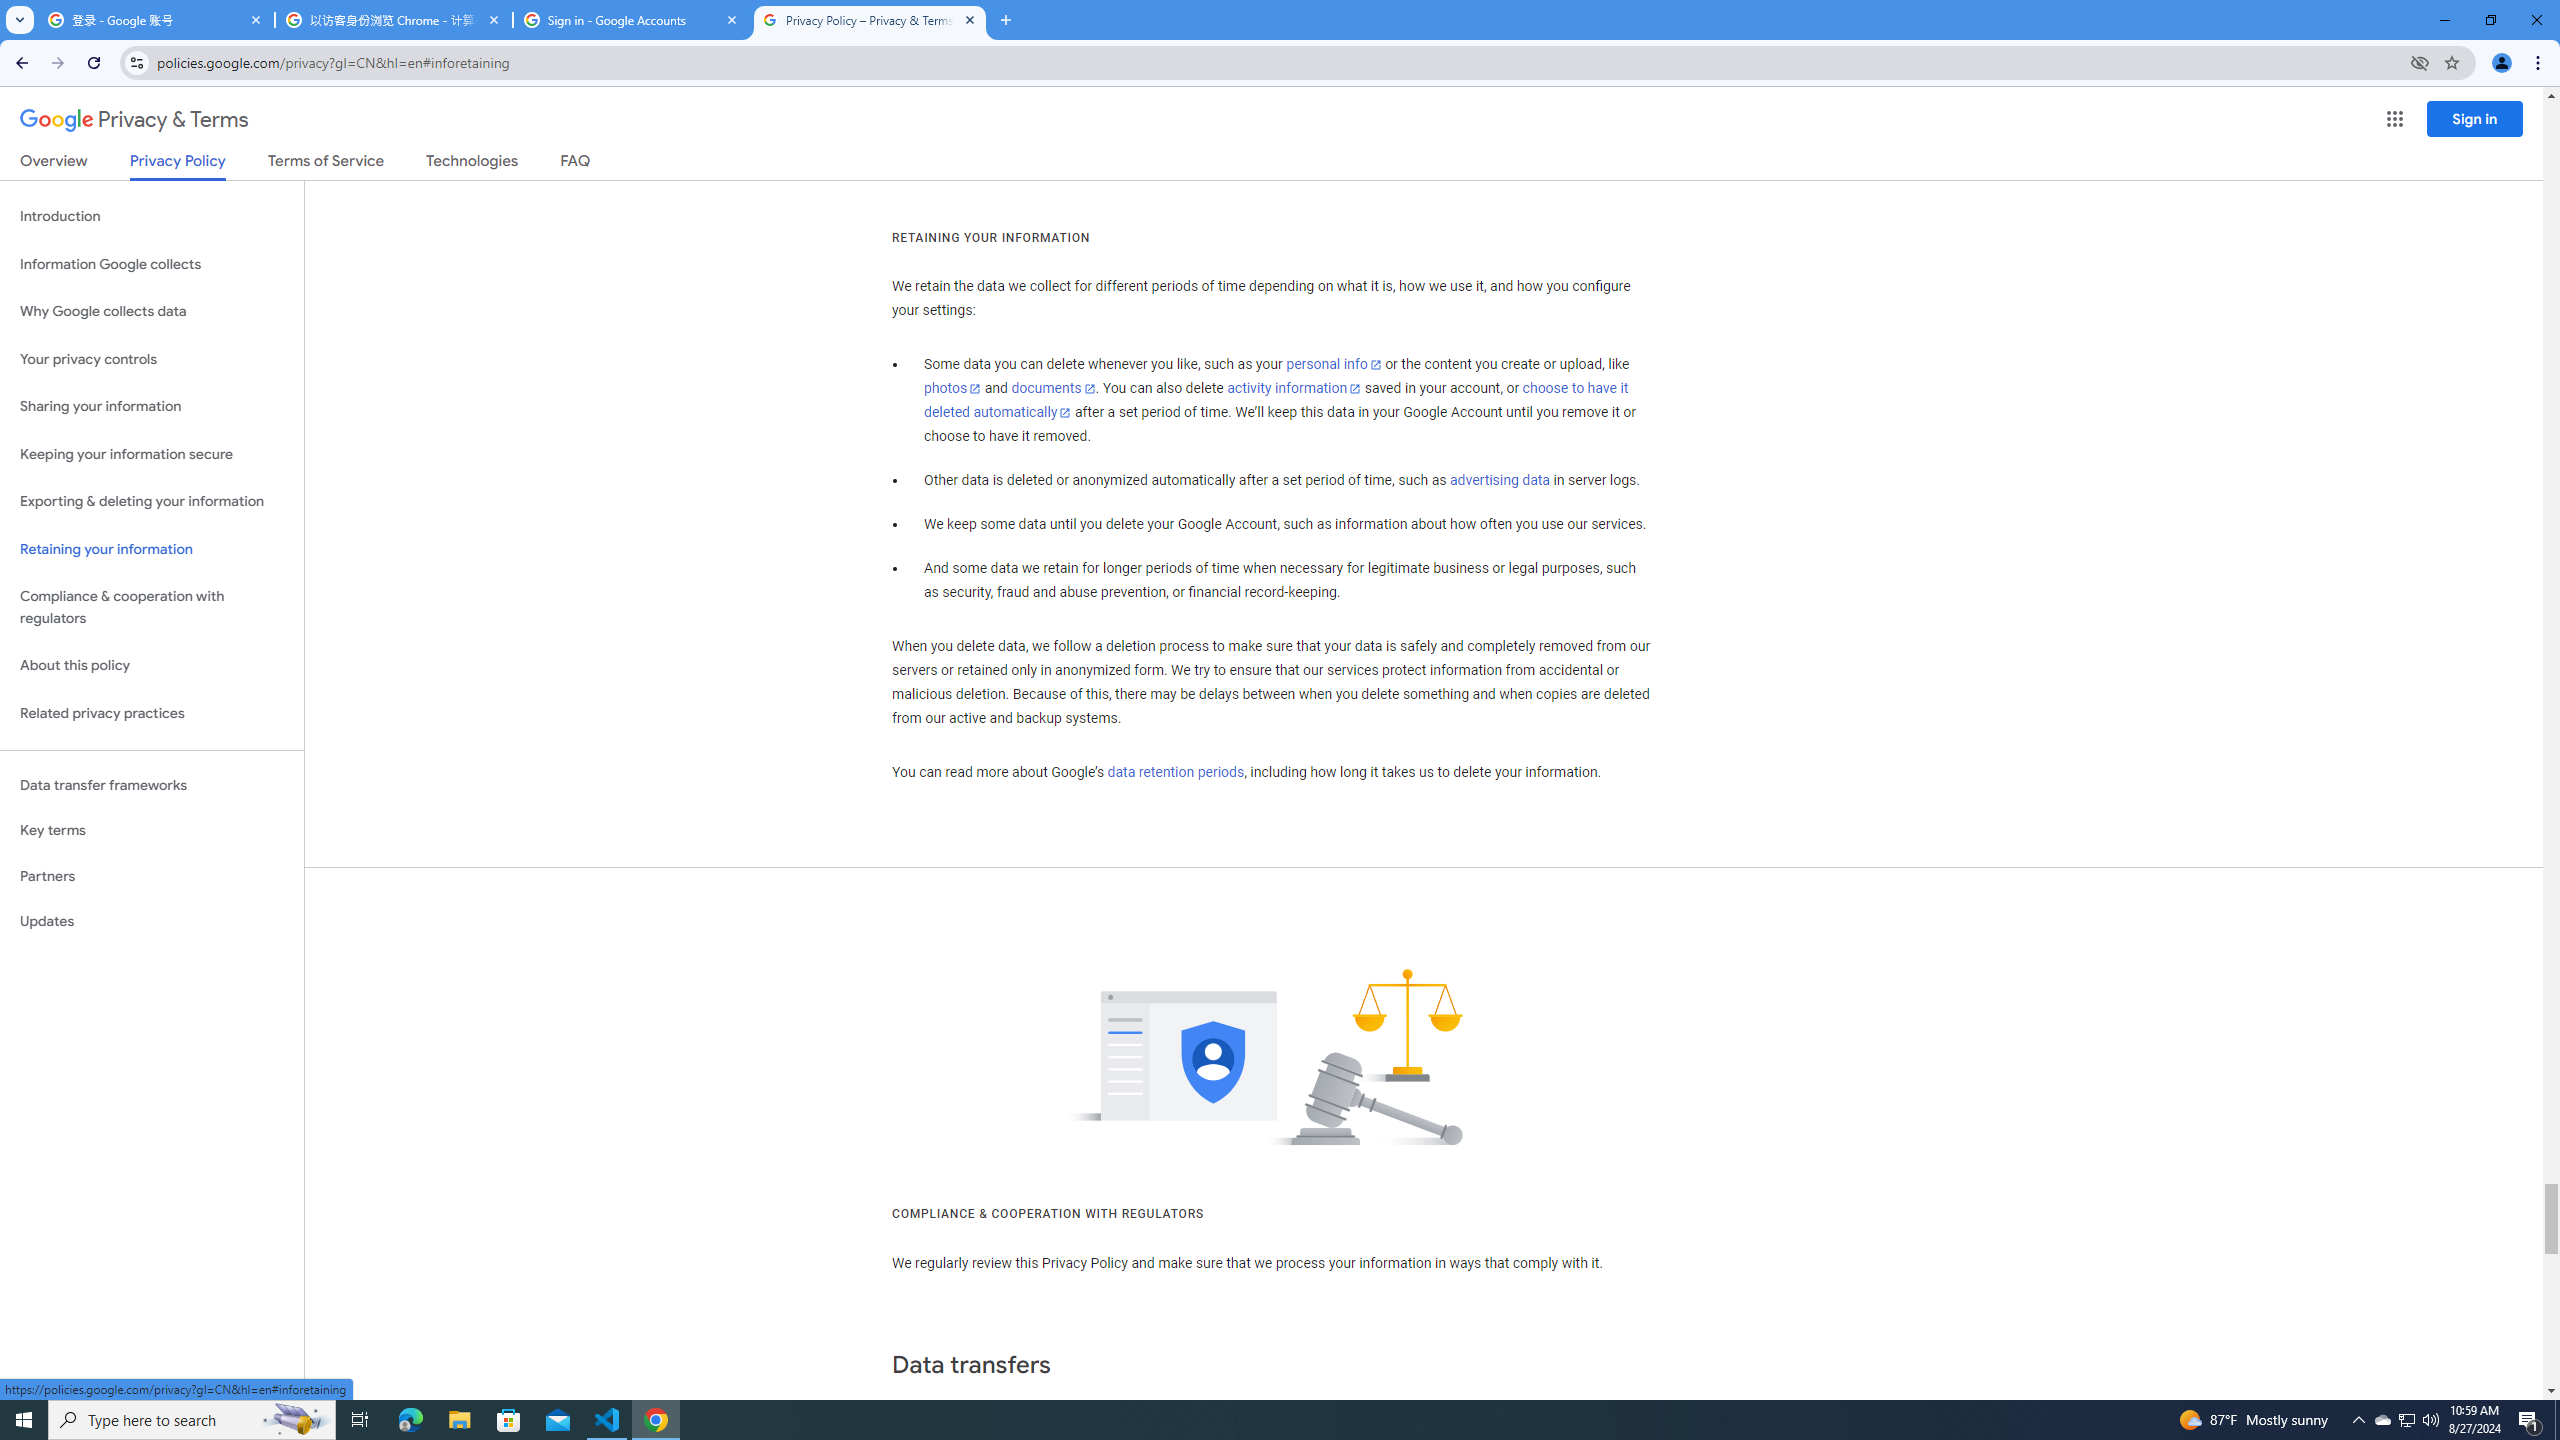 This screenshot has height=1440, width=2560. I want to click on Key terms, so click(152, 830).